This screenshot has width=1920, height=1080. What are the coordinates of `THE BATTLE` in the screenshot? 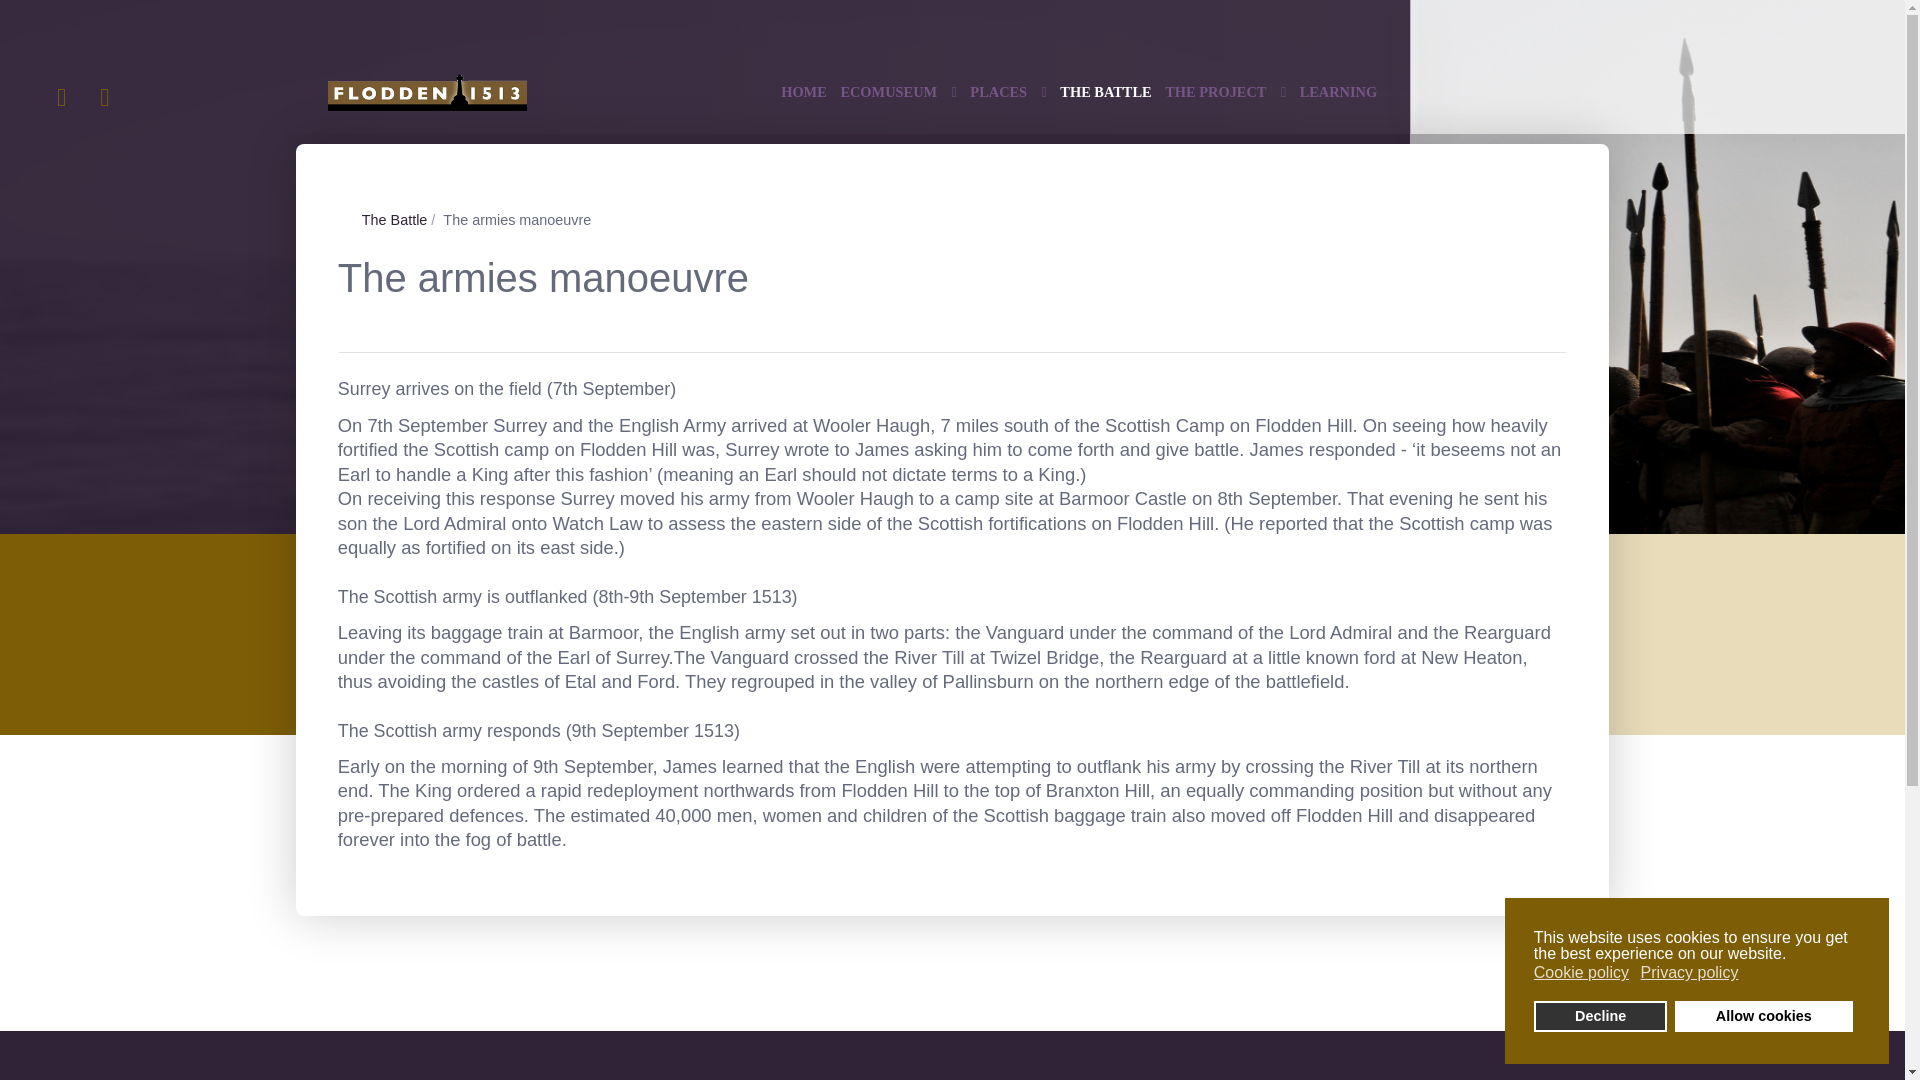 It's located at (1104, 92).